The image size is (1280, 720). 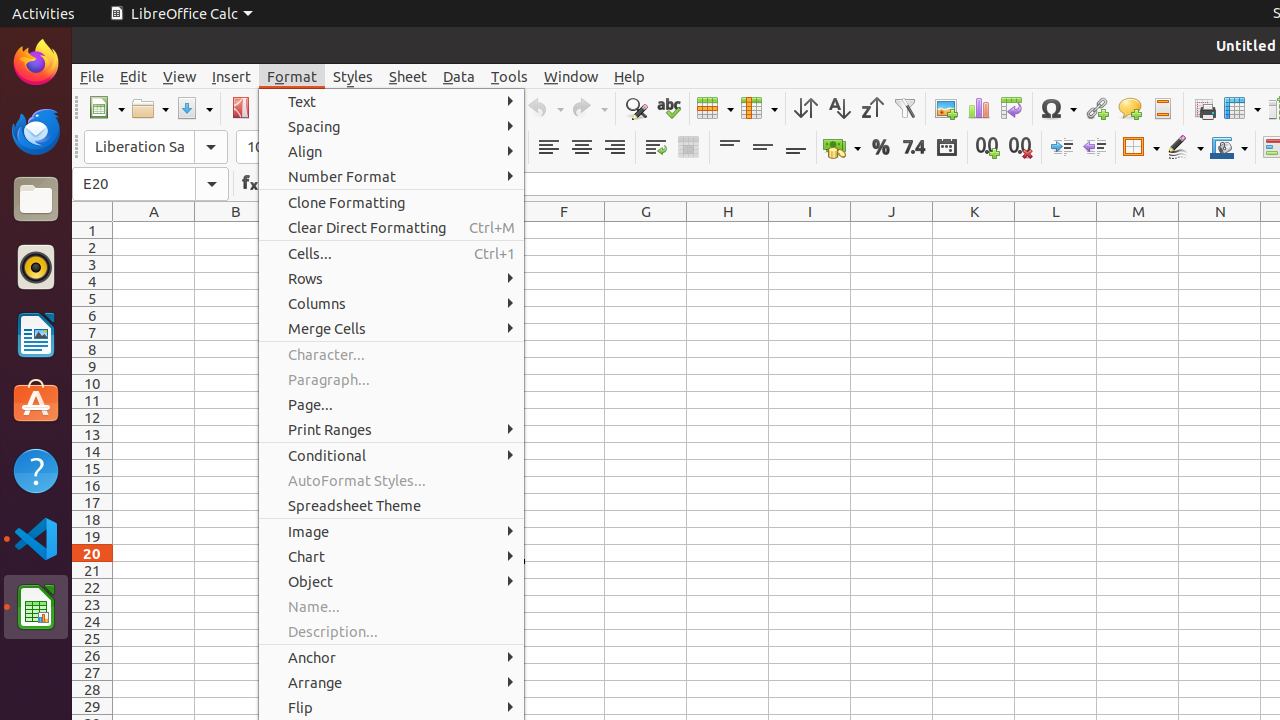 I want to click on Align Right, so click(x=614, y=148).